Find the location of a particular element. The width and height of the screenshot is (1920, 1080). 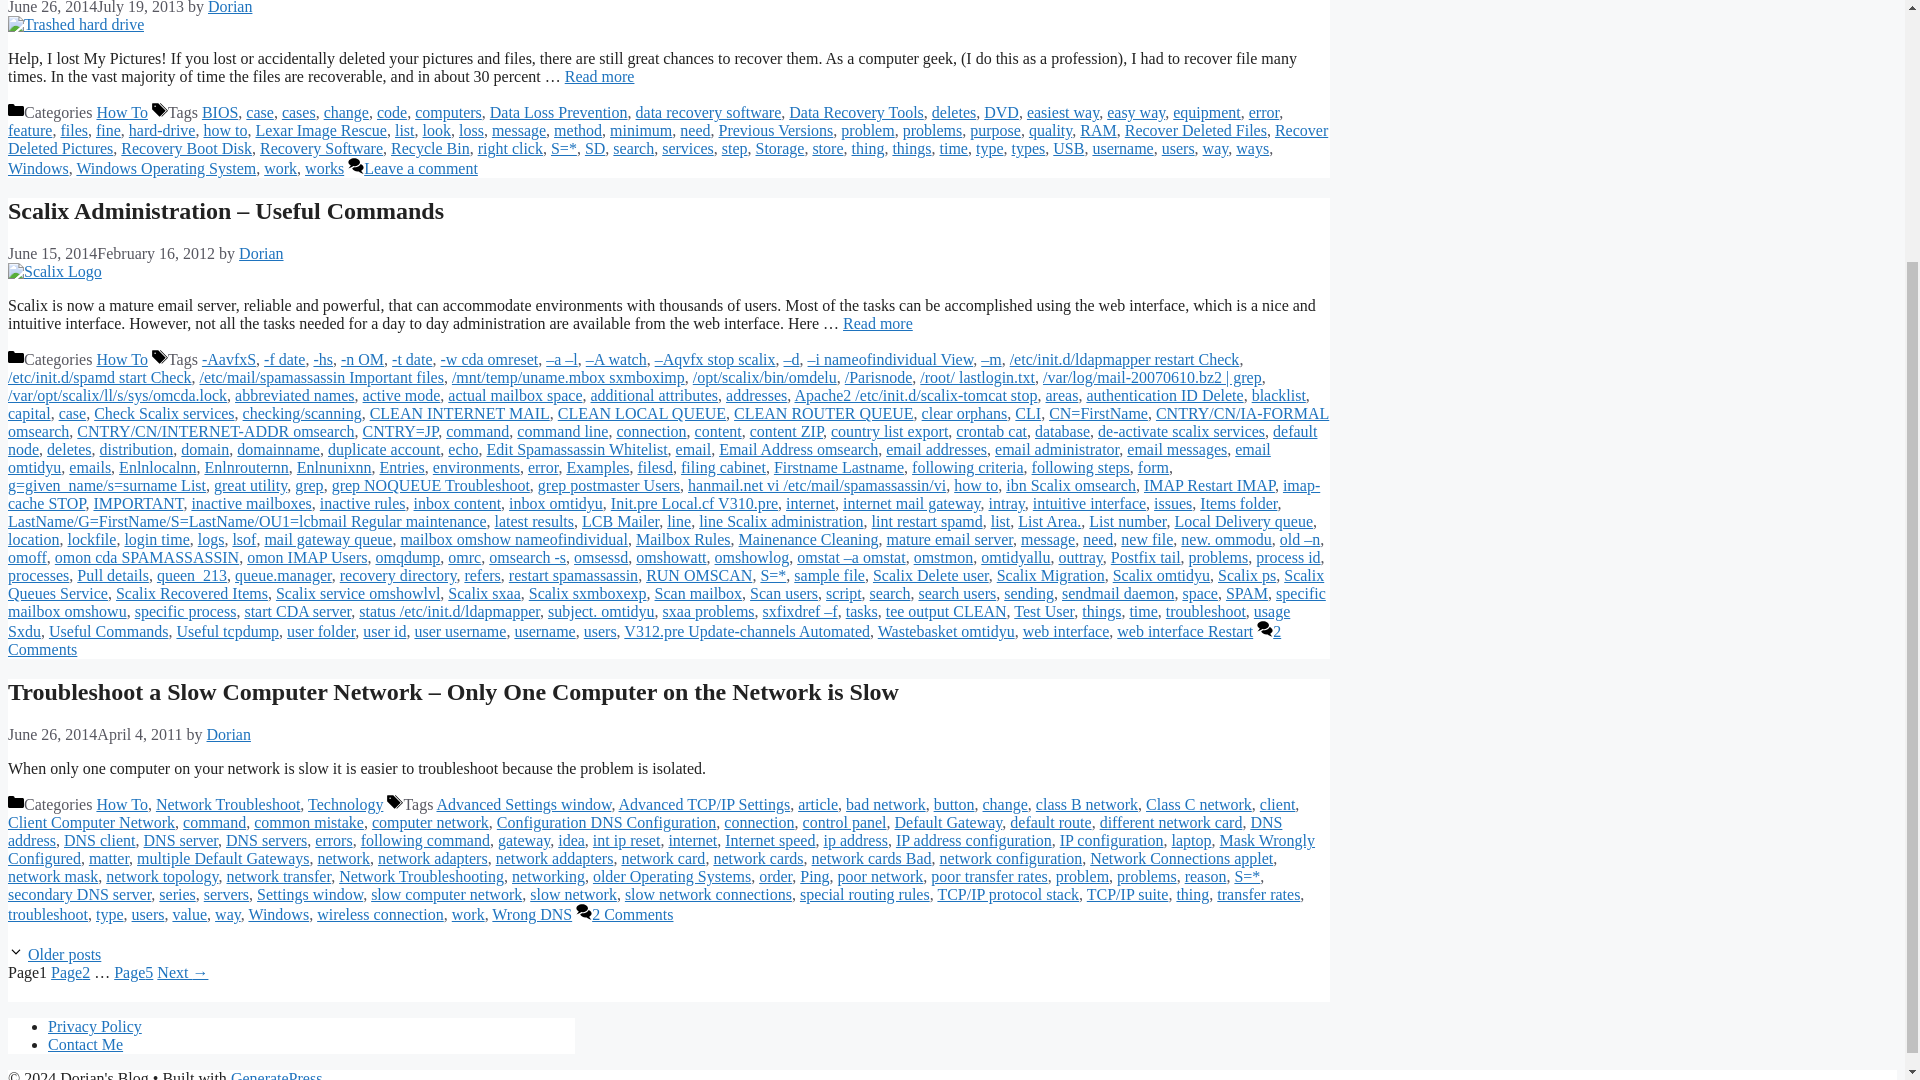

look is located at coordinates (436, 130).